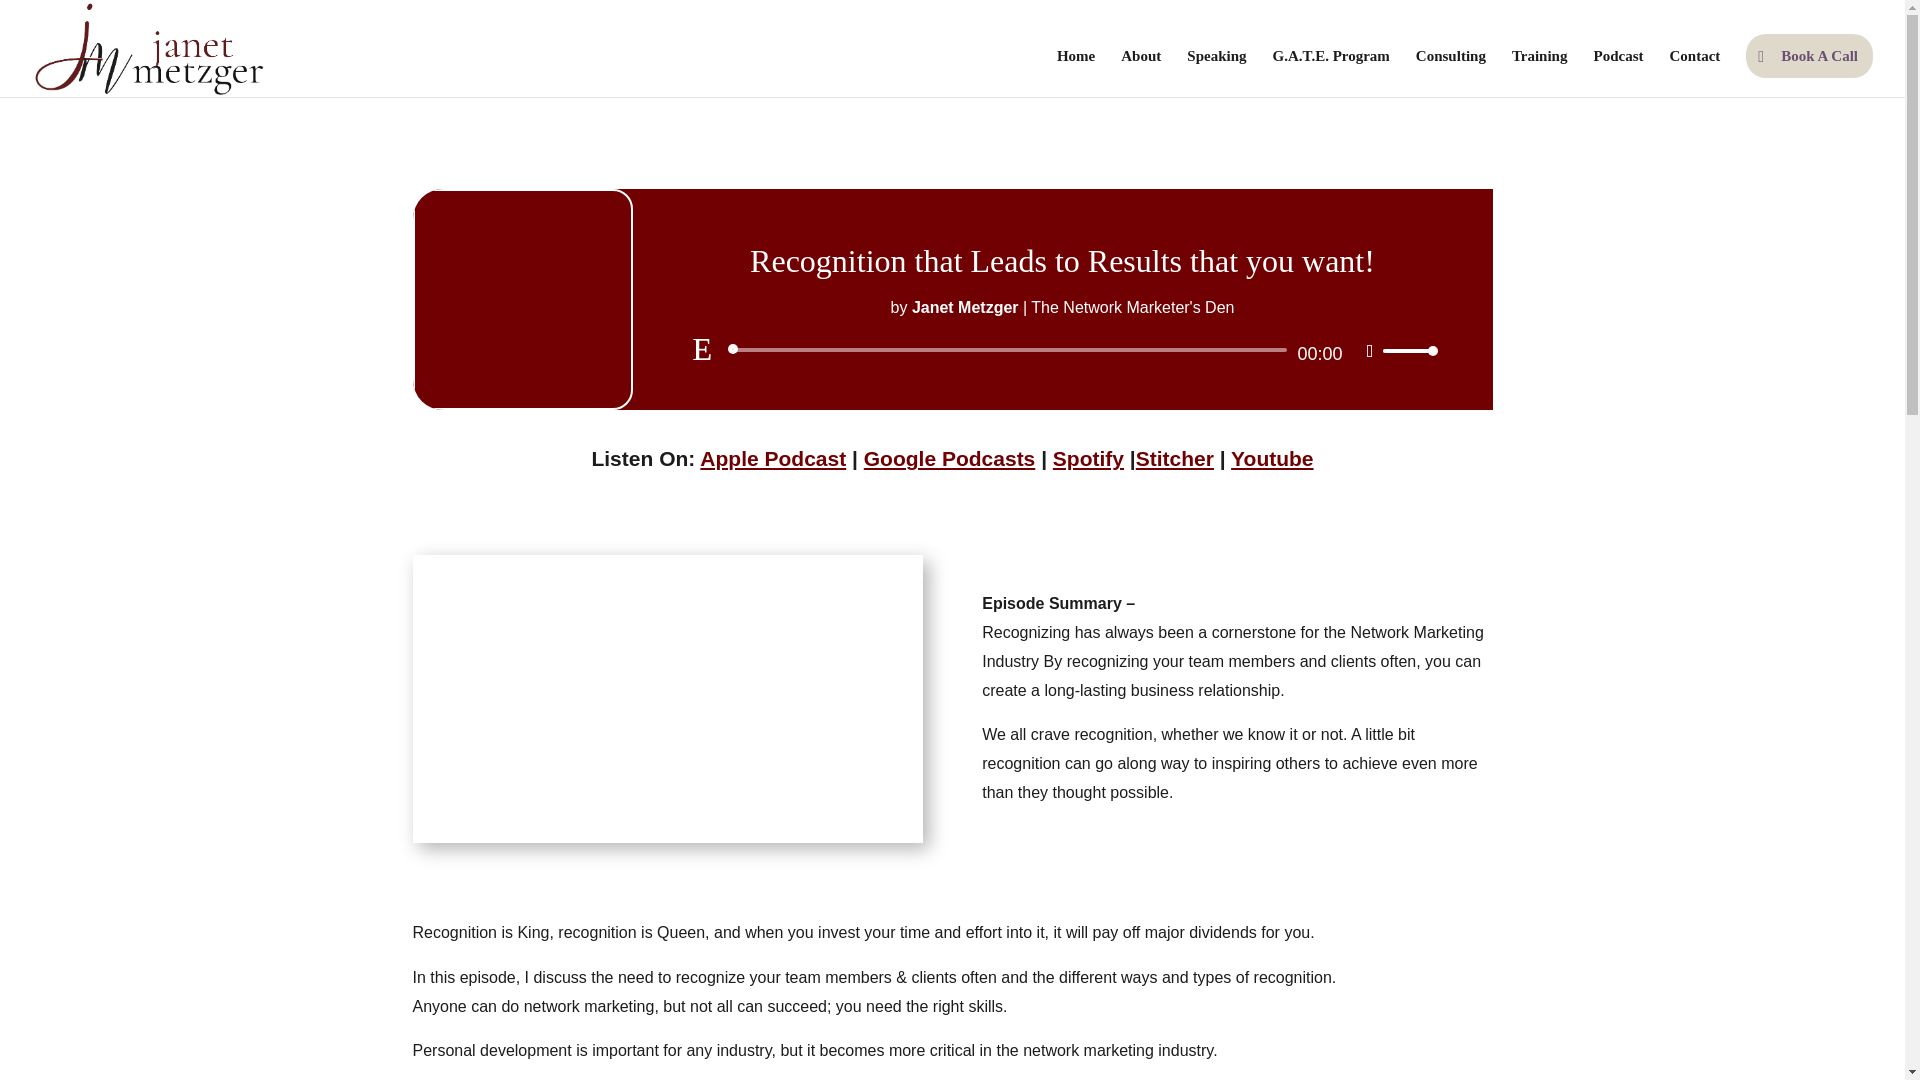 The width and height of the screenshot is (1920, 1080). What do you see at coordinates (1216, 72) in the screenshot?
I see `Speaking` at bounding box center [1216, 72].